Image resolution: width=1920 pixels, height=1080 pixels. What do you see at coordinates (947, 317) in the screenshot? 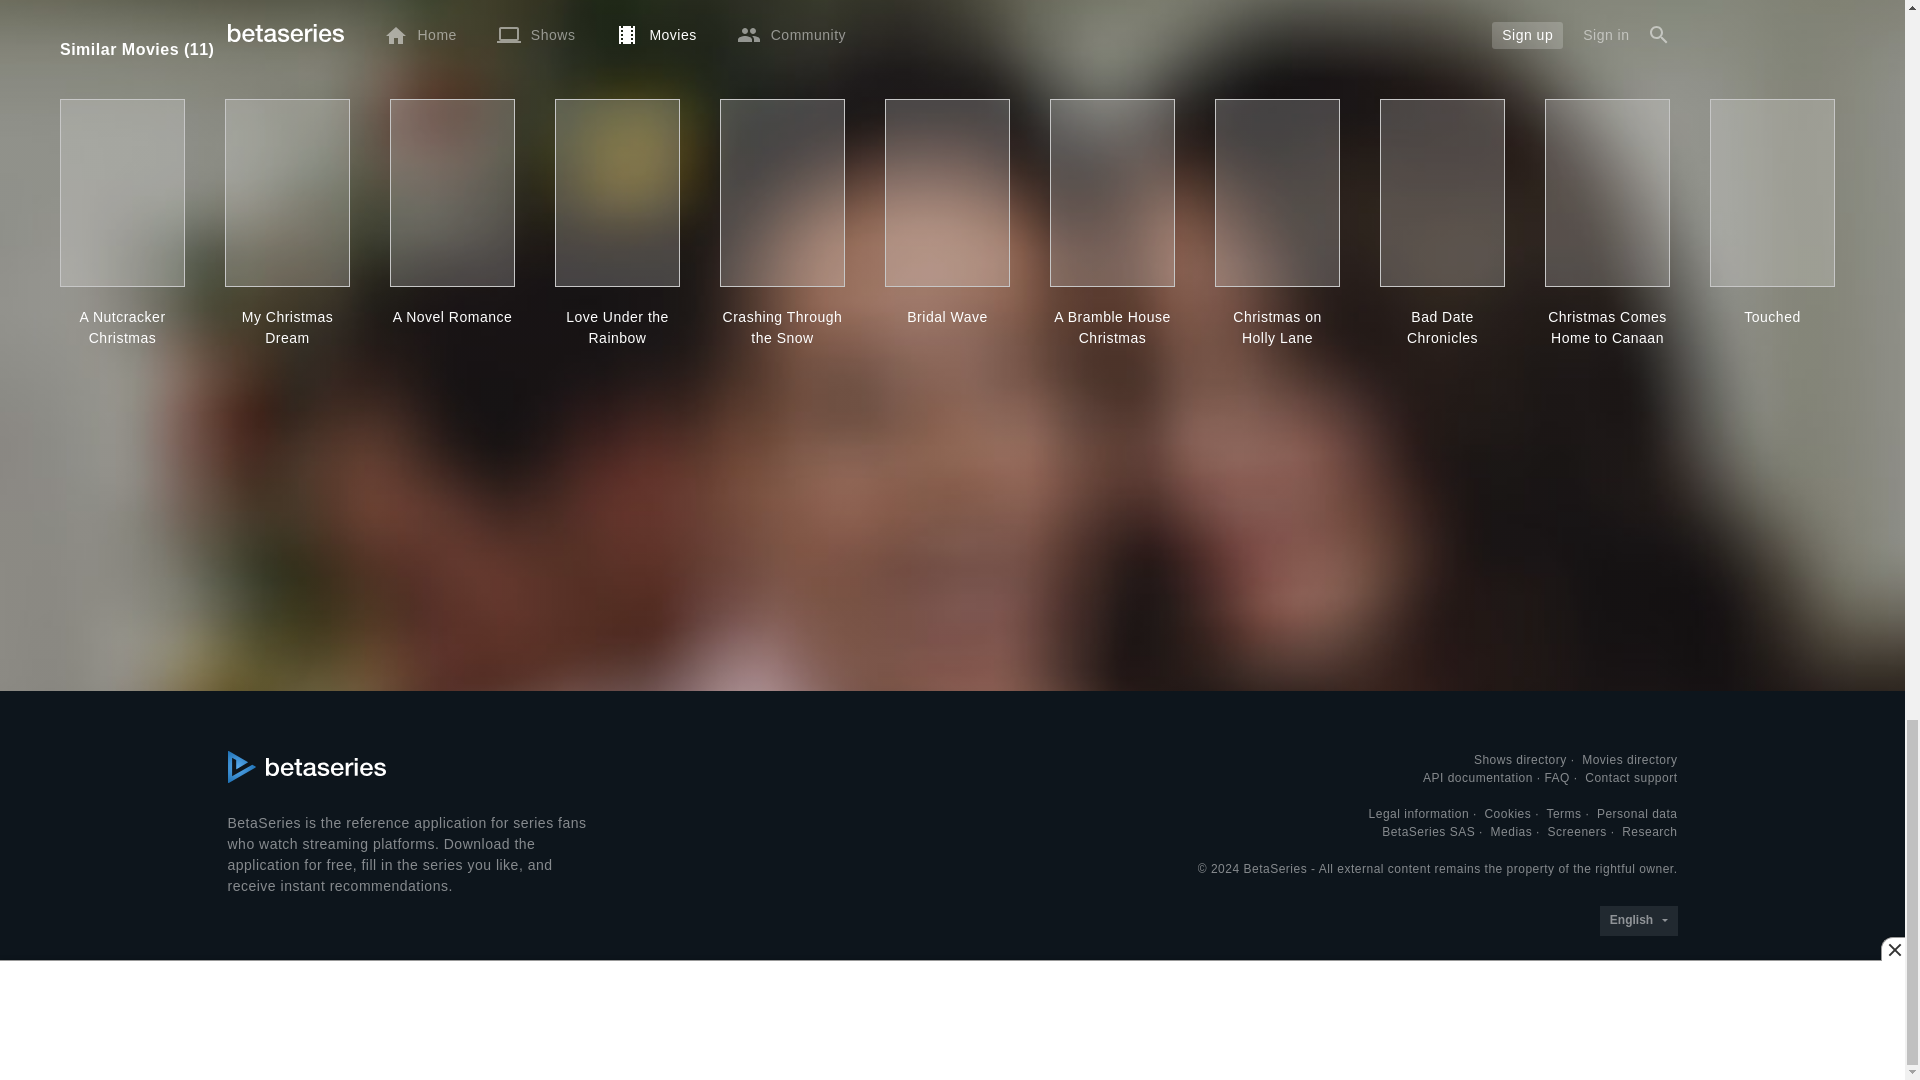
I see `Bridal Wave` at bounding box center [947, 317].